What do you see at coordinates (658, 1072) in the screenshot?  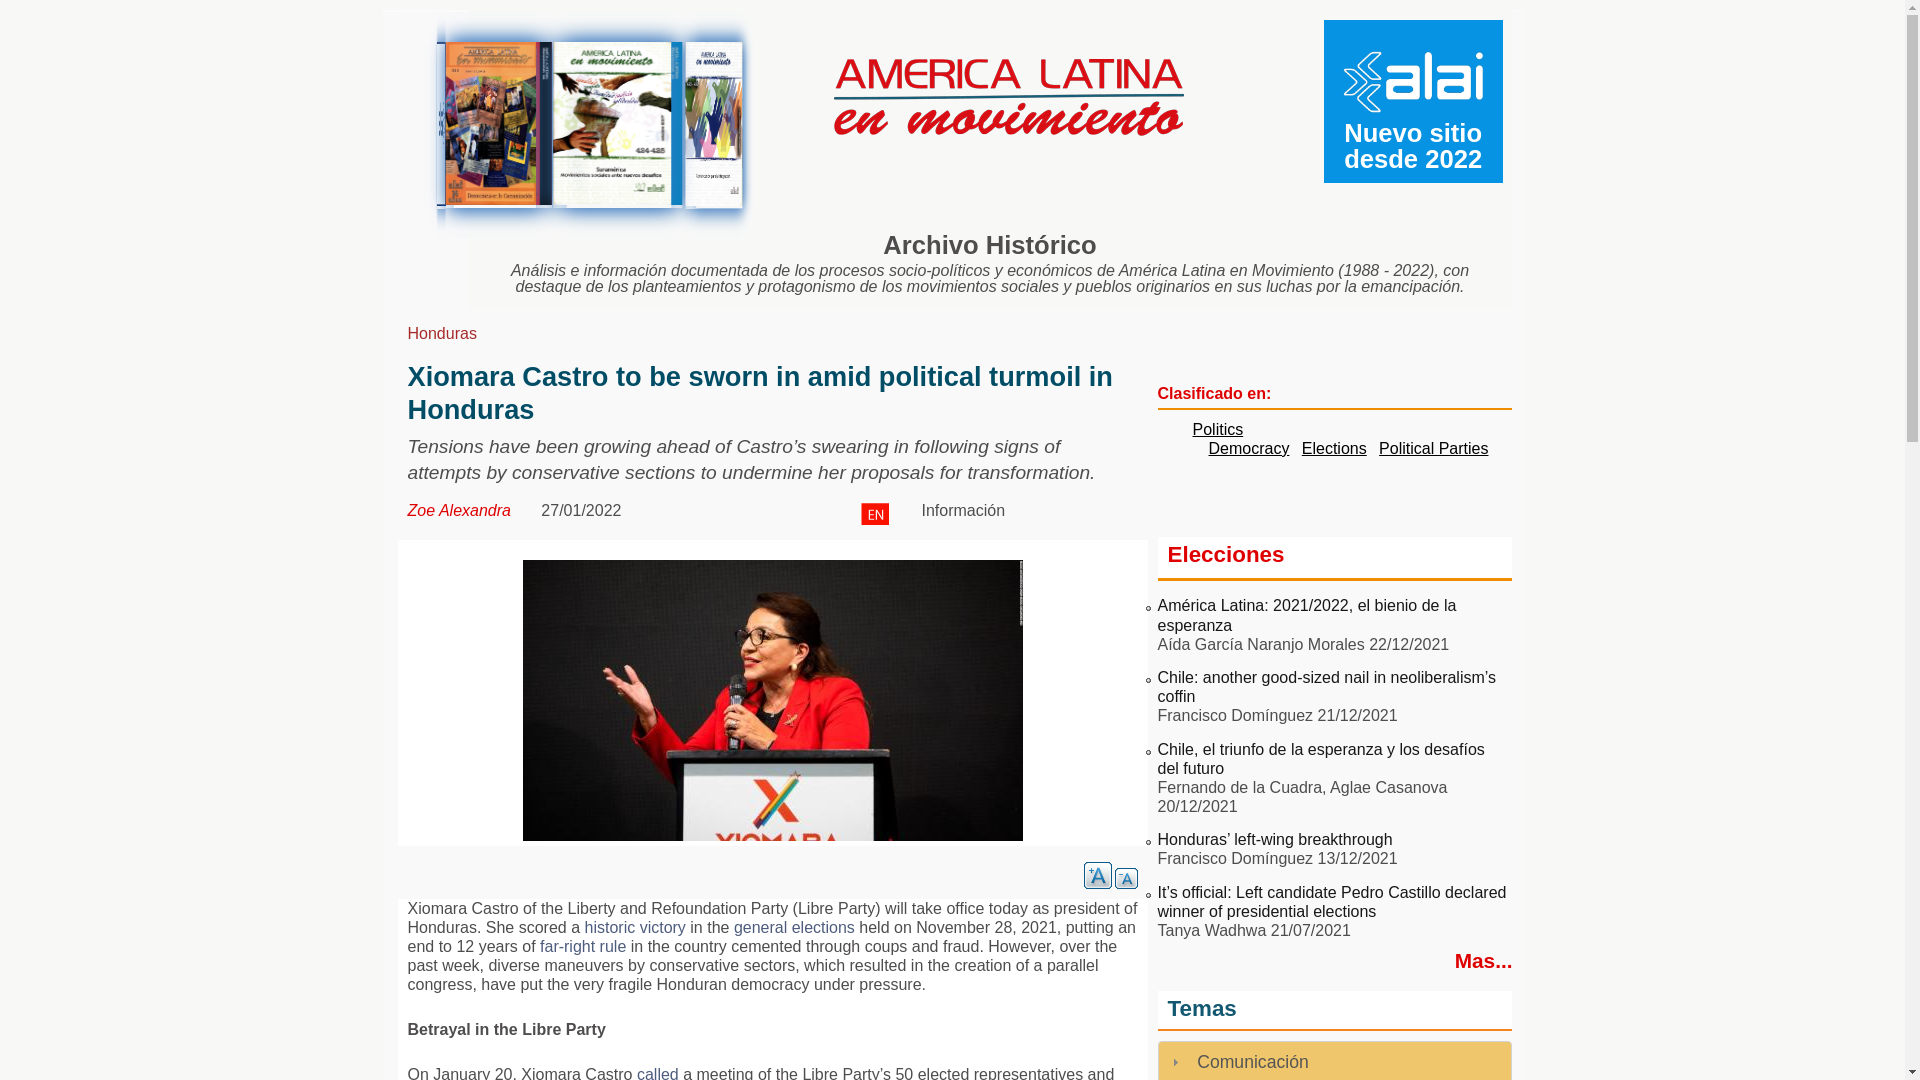 I see `called` at bounding box center [658, 1072].